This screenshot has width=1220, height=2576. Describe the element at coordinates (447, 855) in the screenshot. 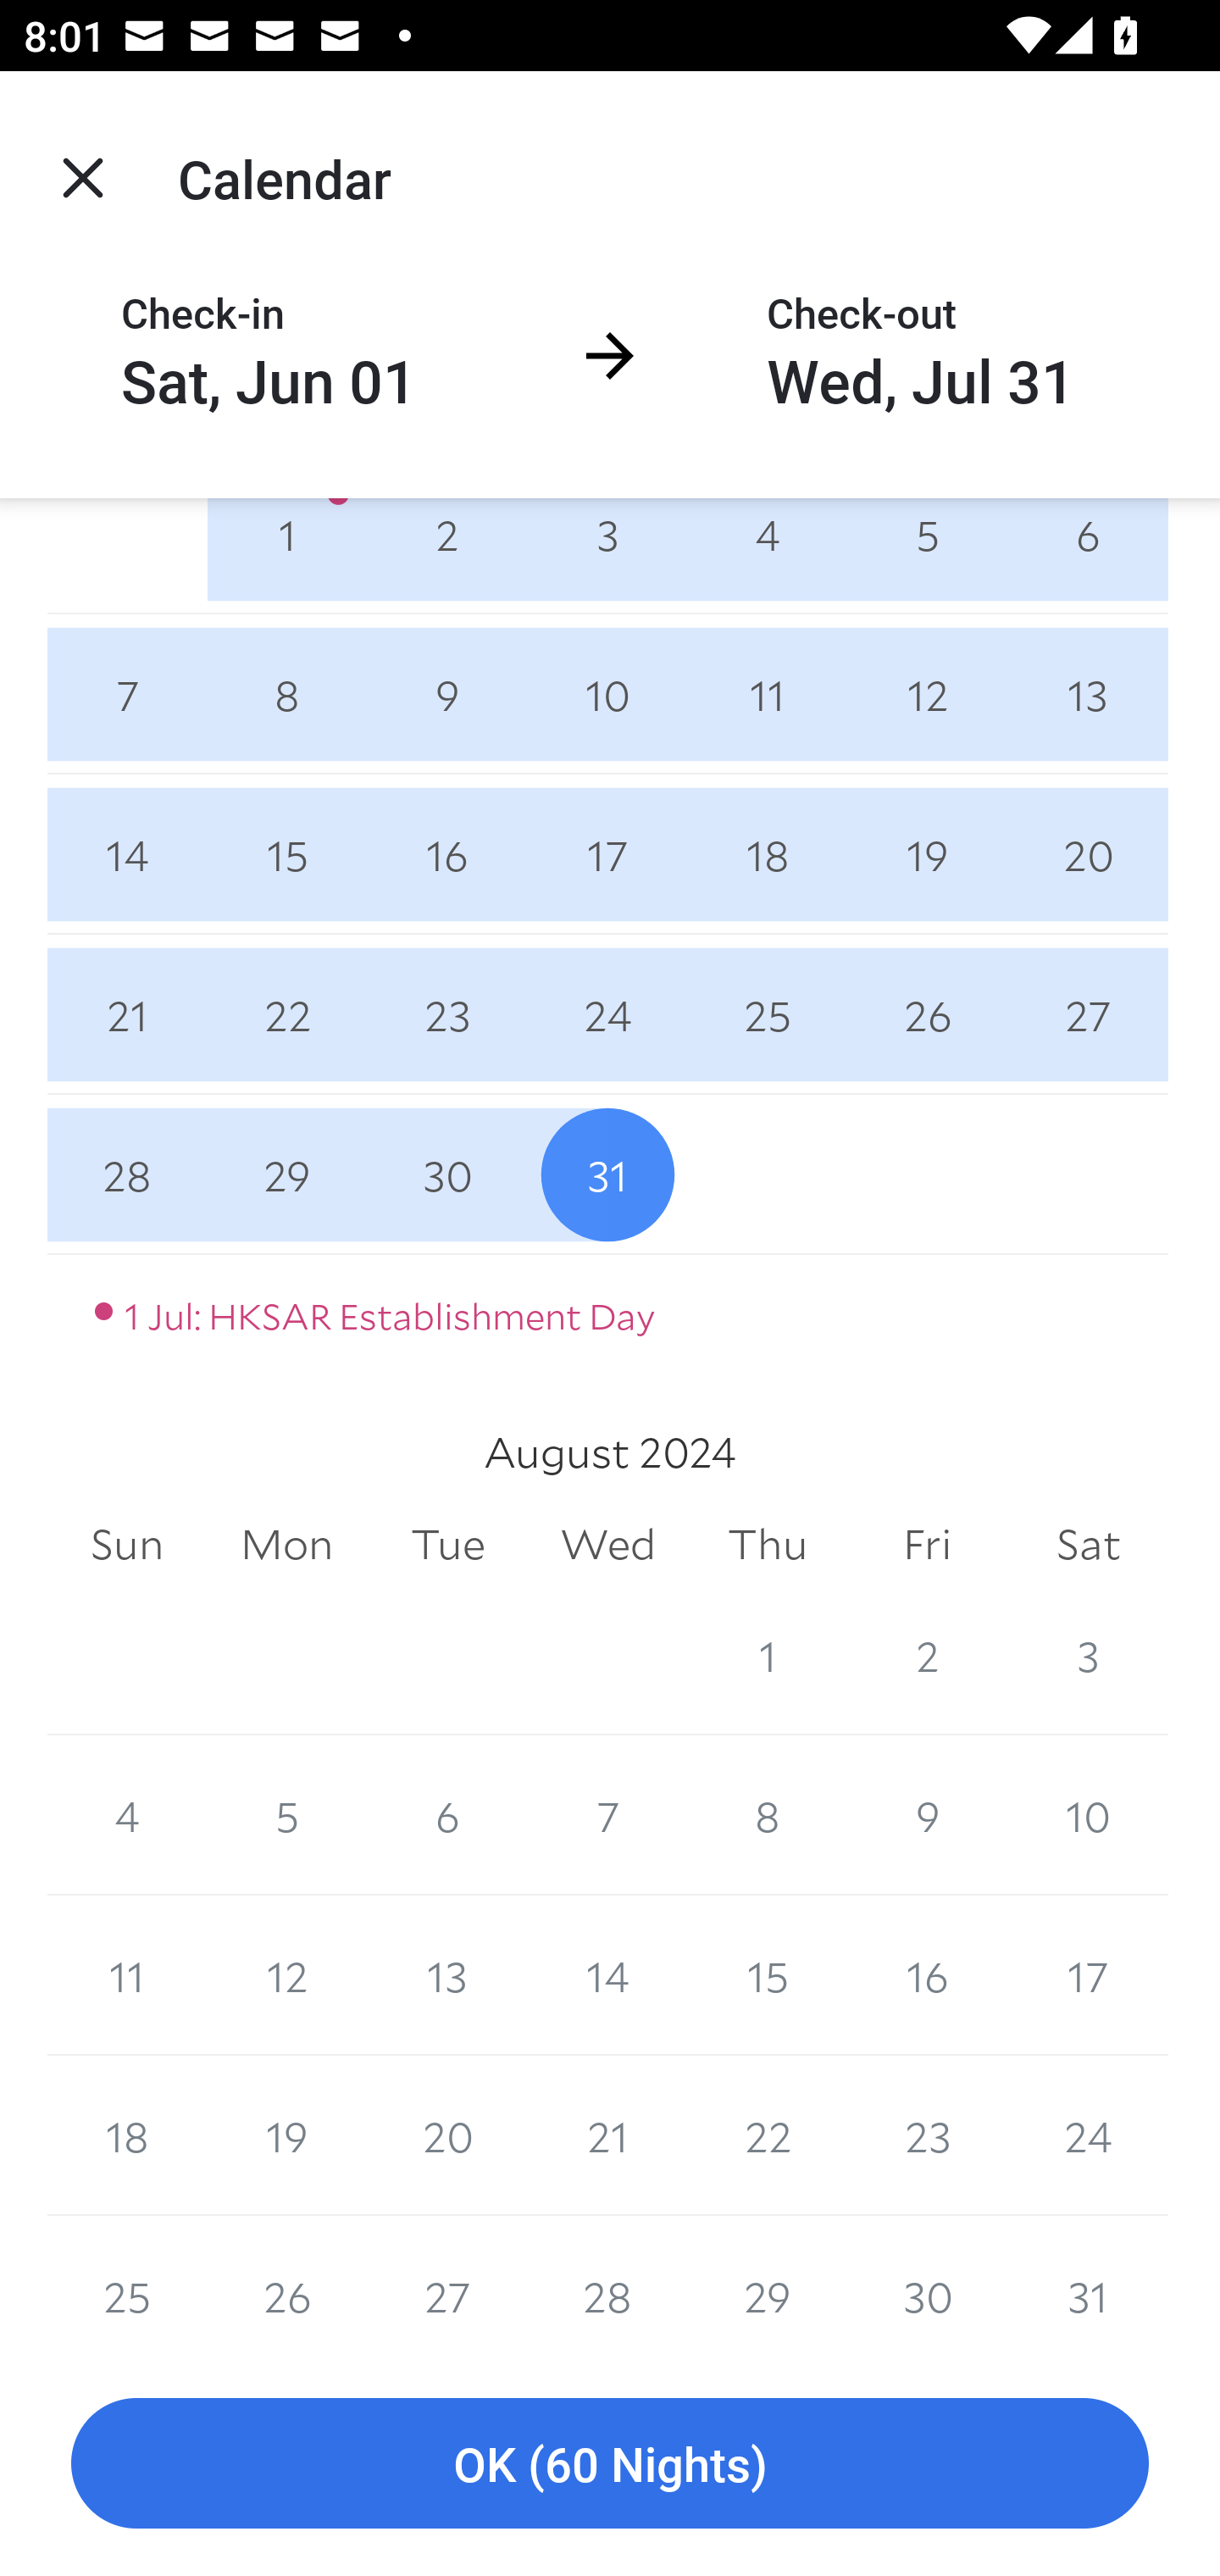

I see `16 16 July 2024` at that location.